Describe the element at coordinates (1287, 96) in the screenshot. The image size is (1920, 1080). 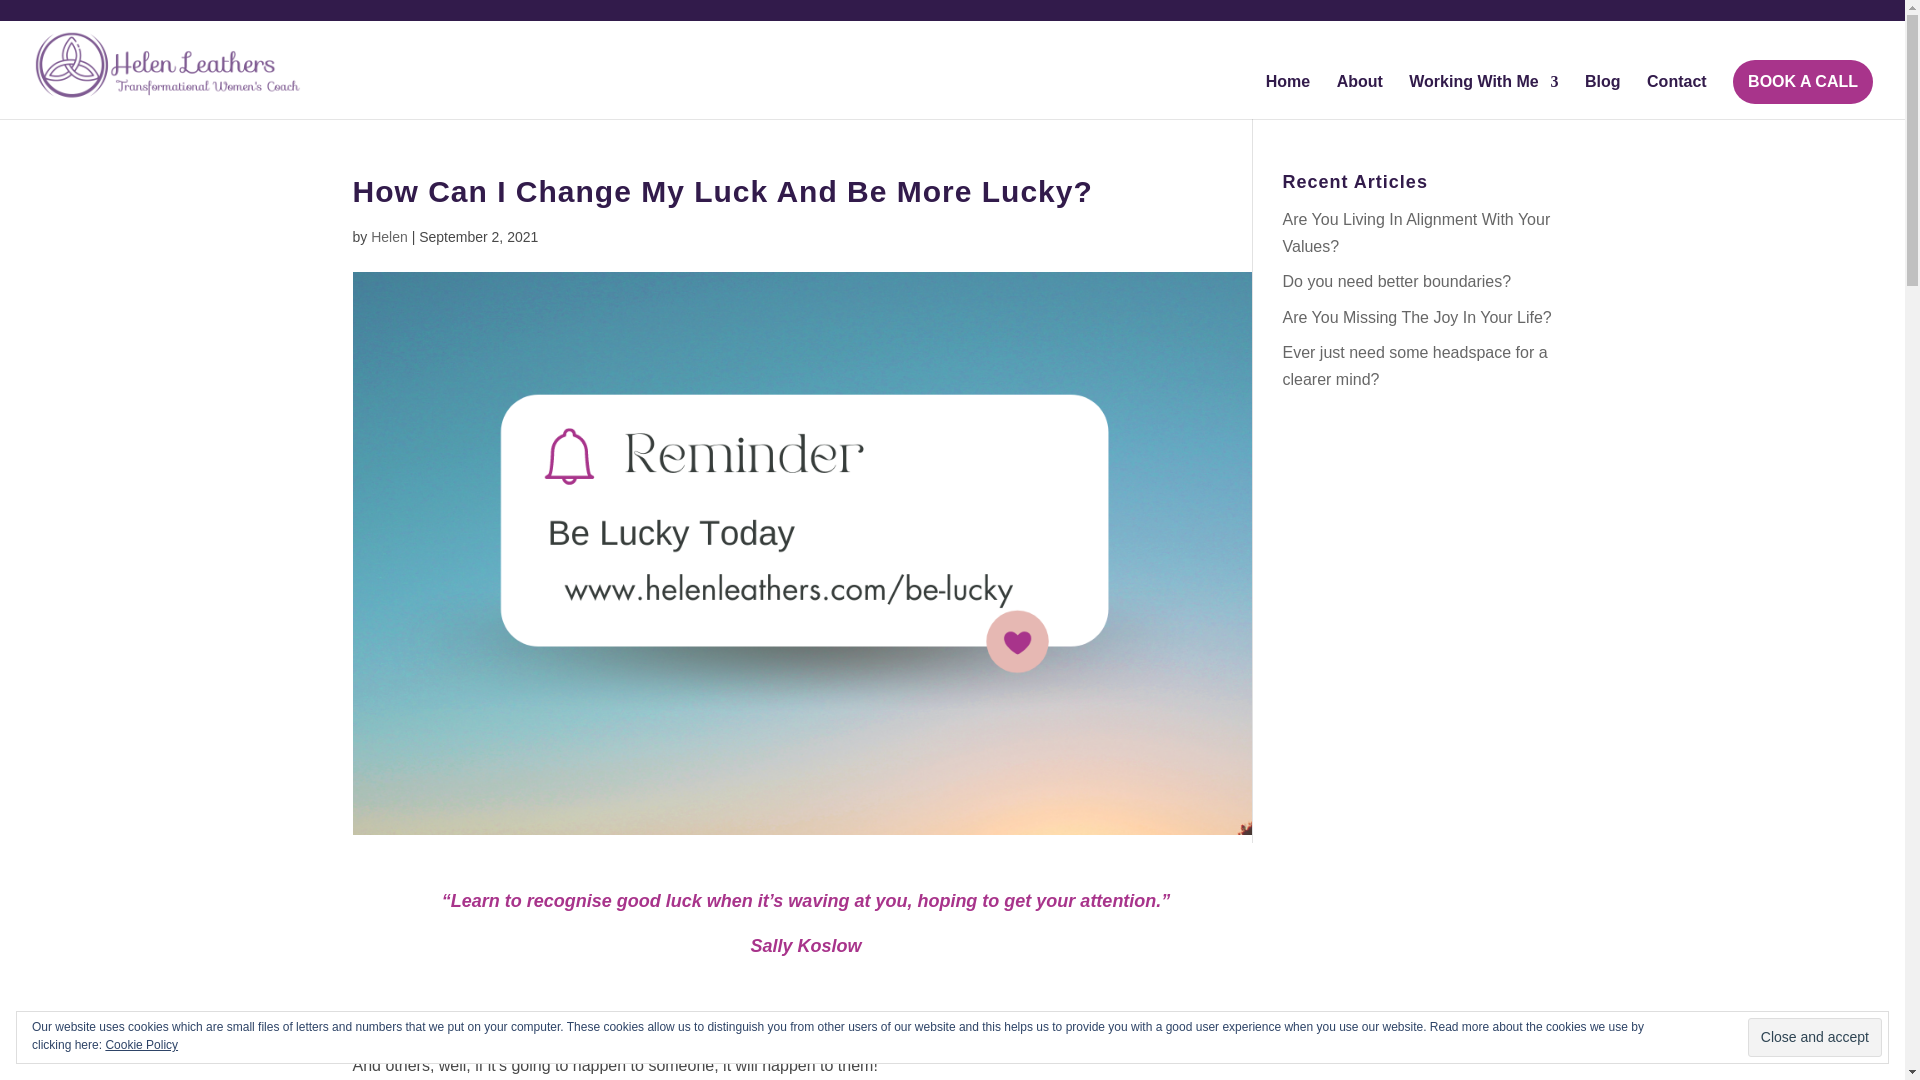
I see `Home` at that location.